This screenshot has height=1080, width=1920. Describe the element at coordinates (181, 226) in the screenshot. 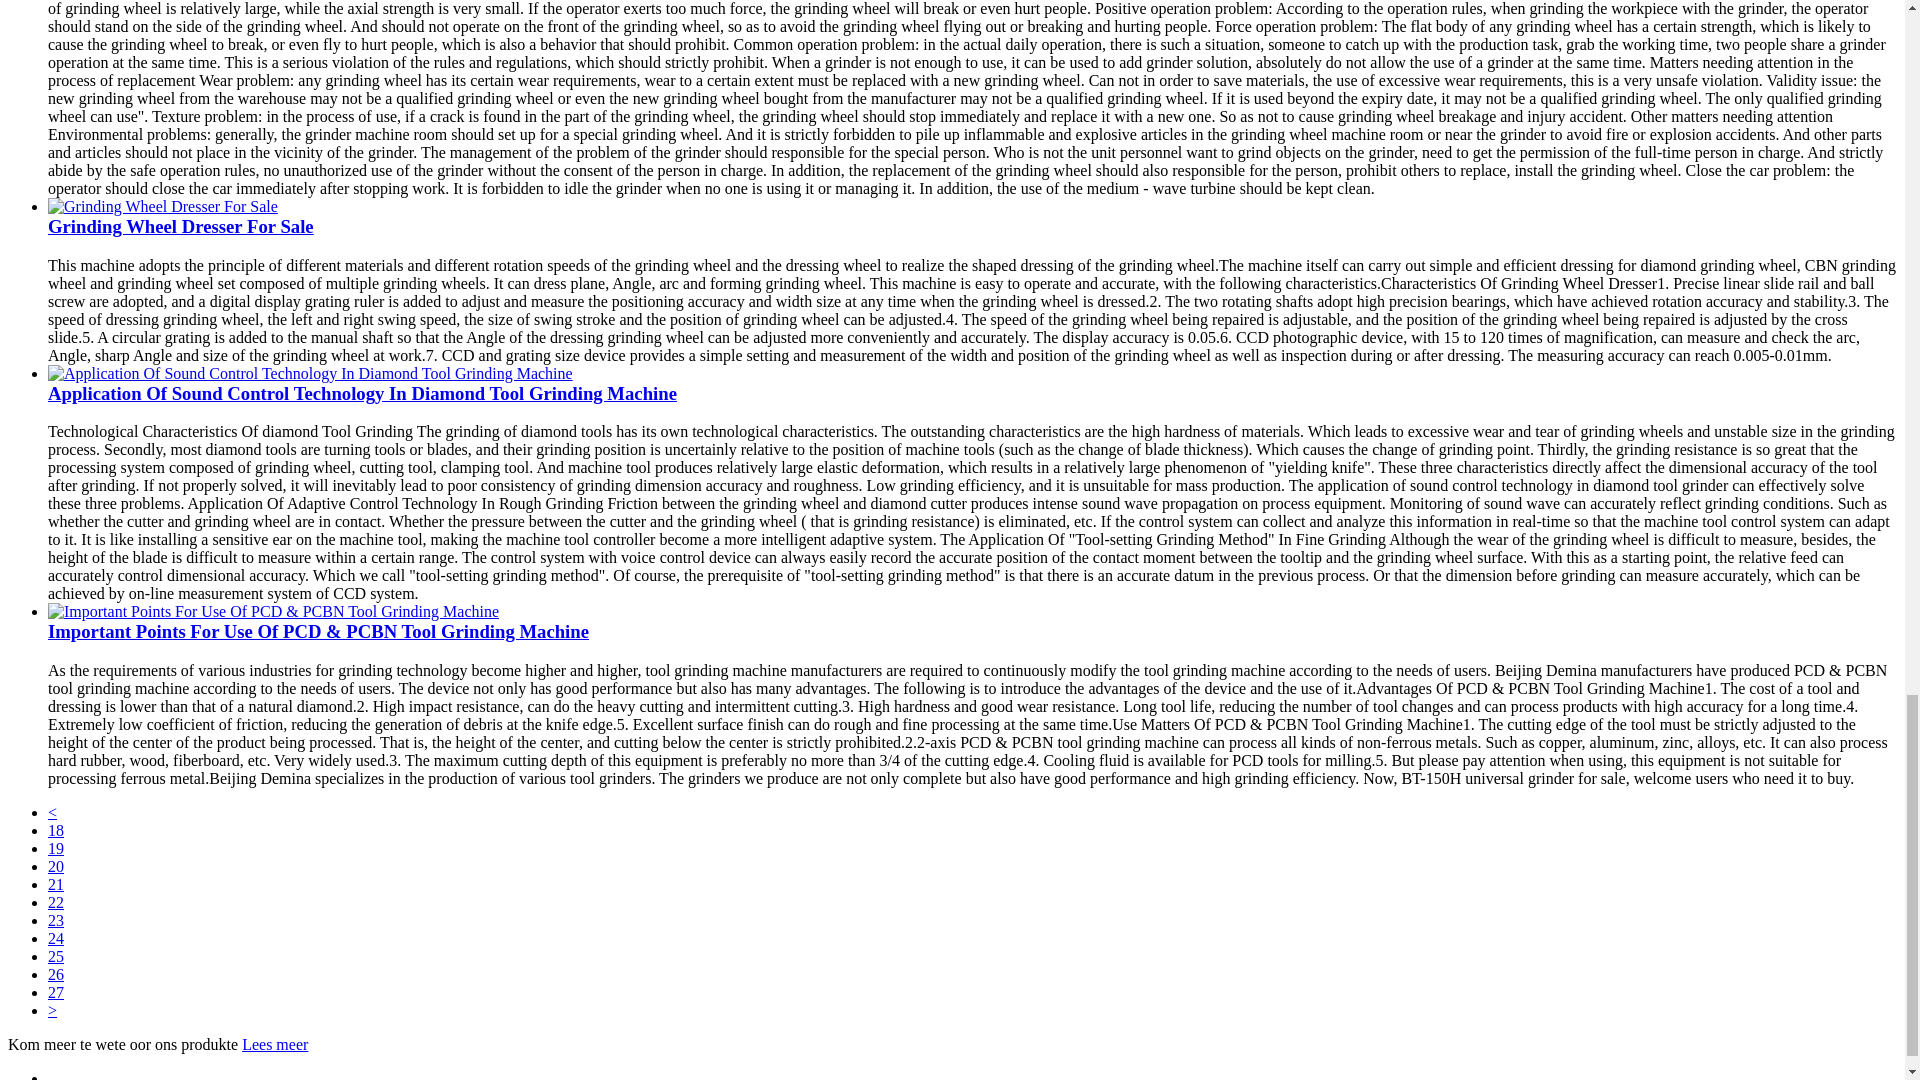

I see `Grinding Wheel Dresser For Sale` at that location.